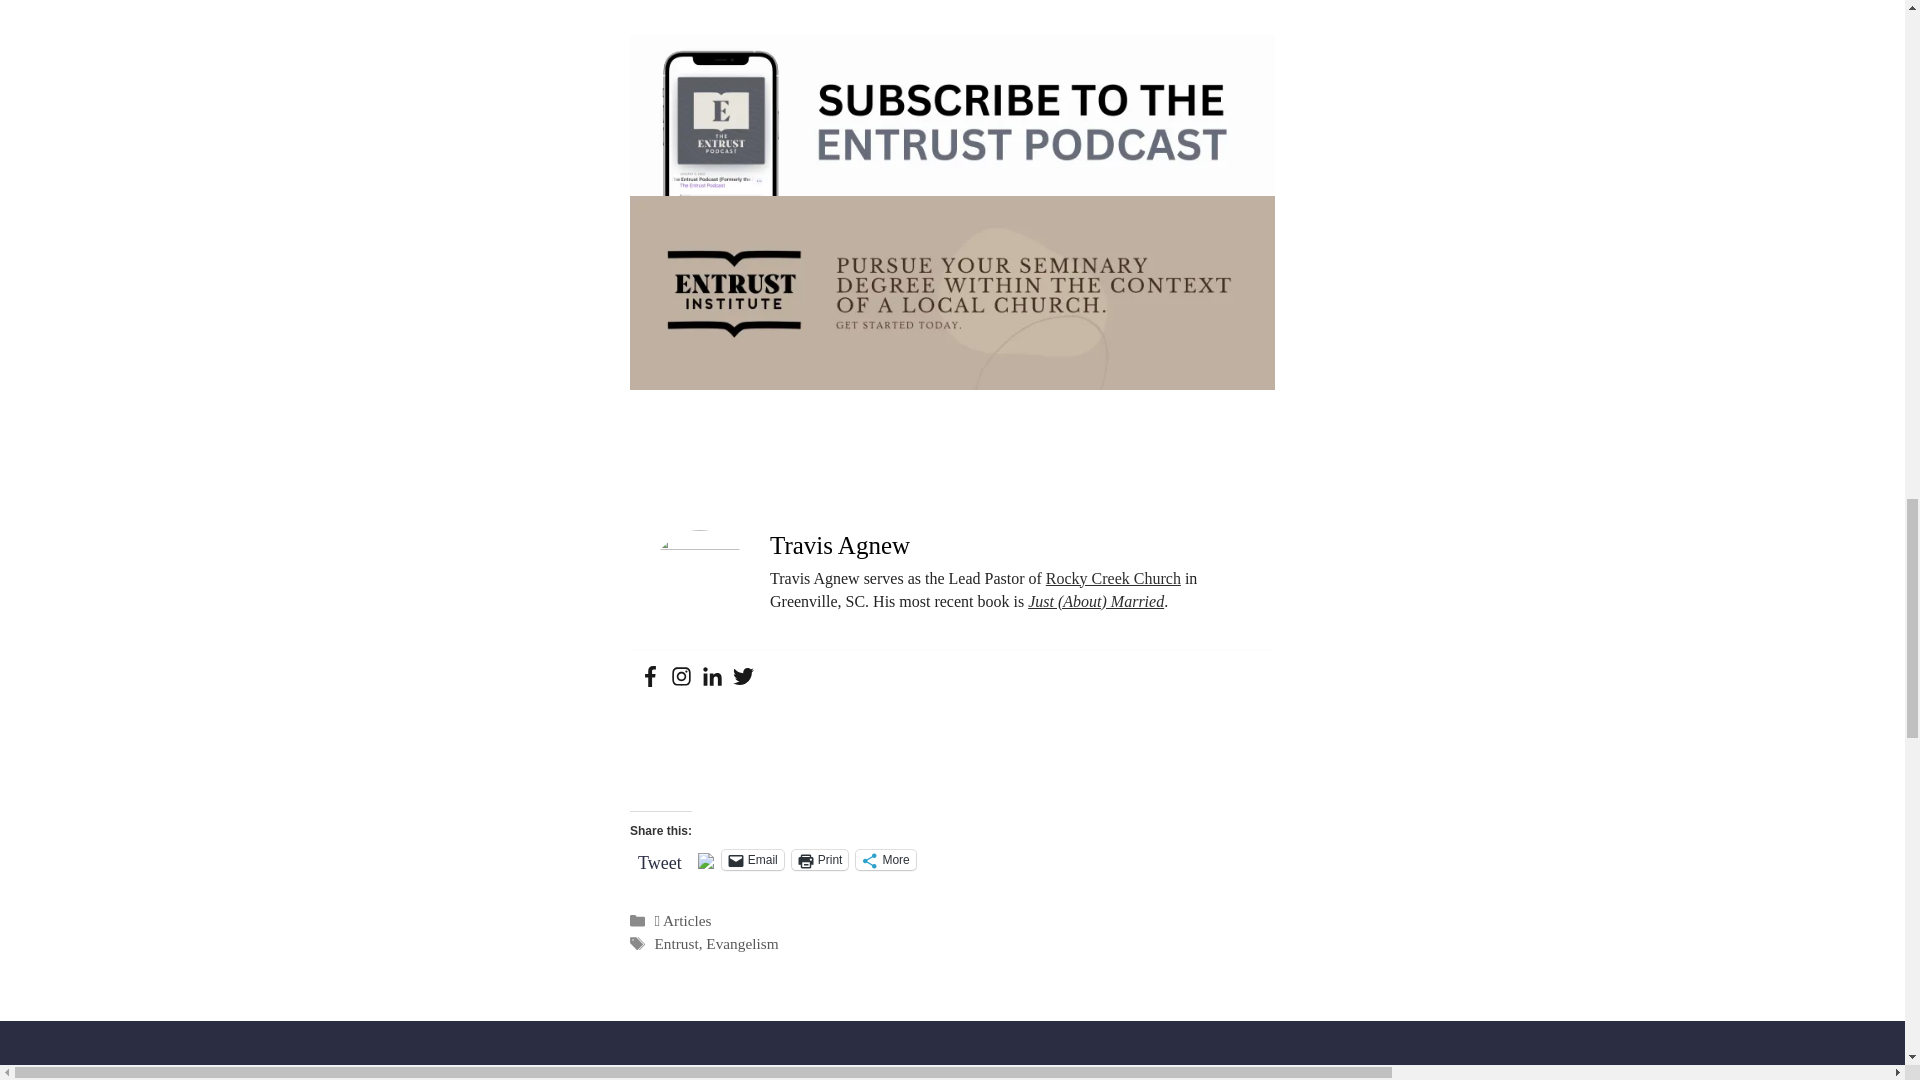 This screenshot has width=1920, height=1080. Describe the element at coordinates (752, 860) in the screenshot. I see `Email` at that location.